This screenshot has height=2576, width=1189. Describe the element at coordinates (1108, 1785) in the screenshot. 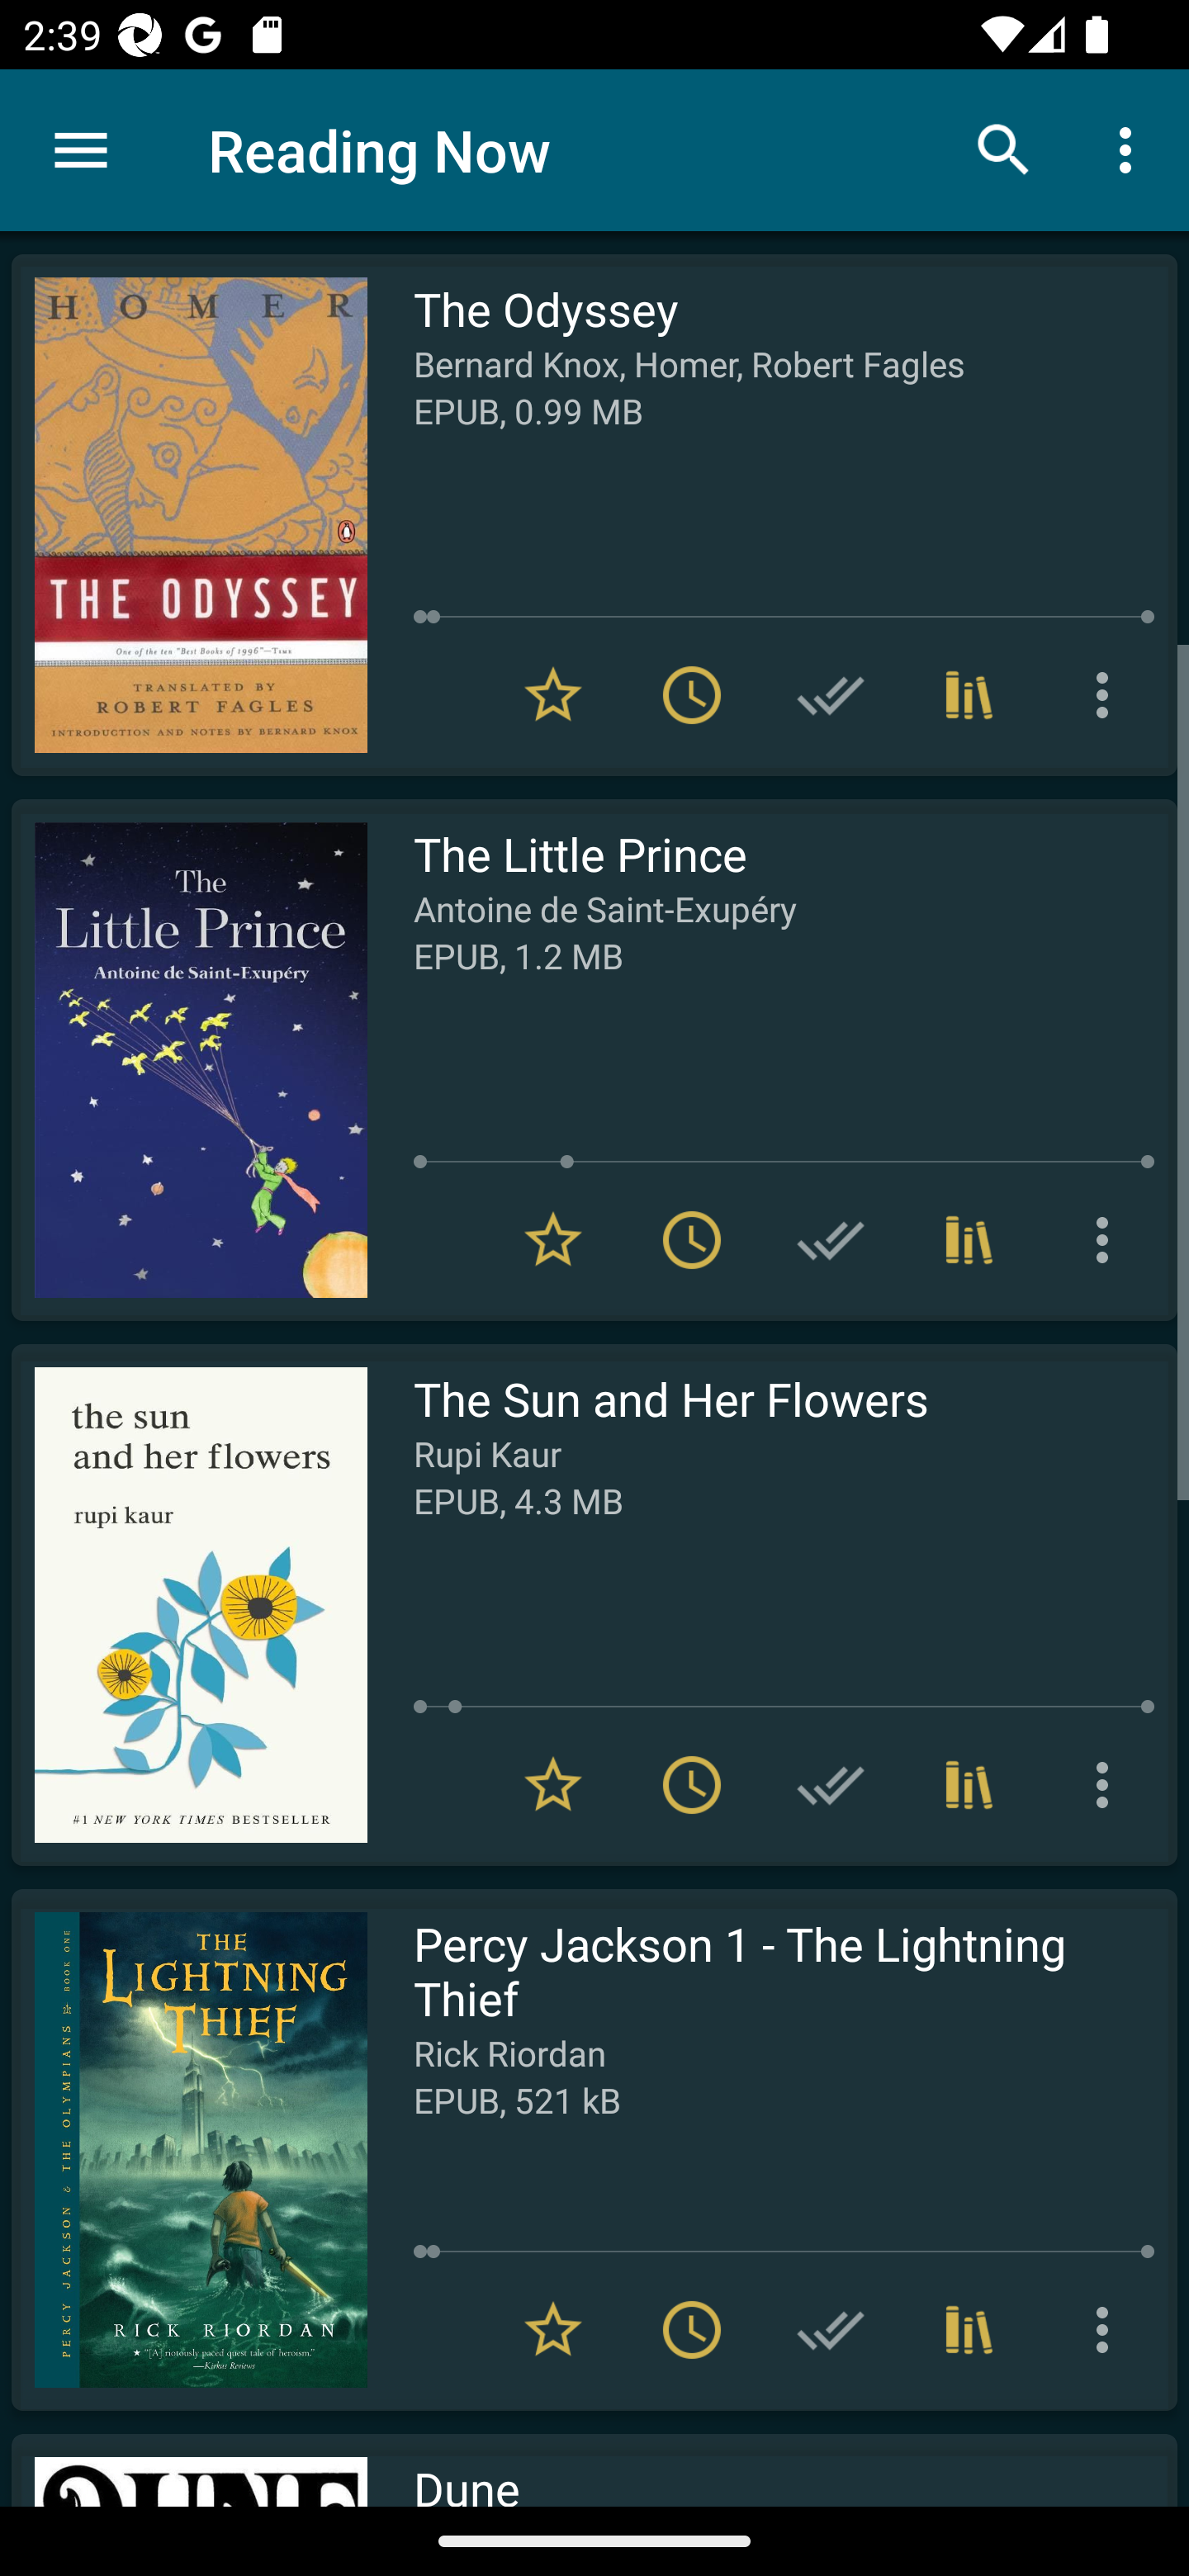

I see `More options` at that location.